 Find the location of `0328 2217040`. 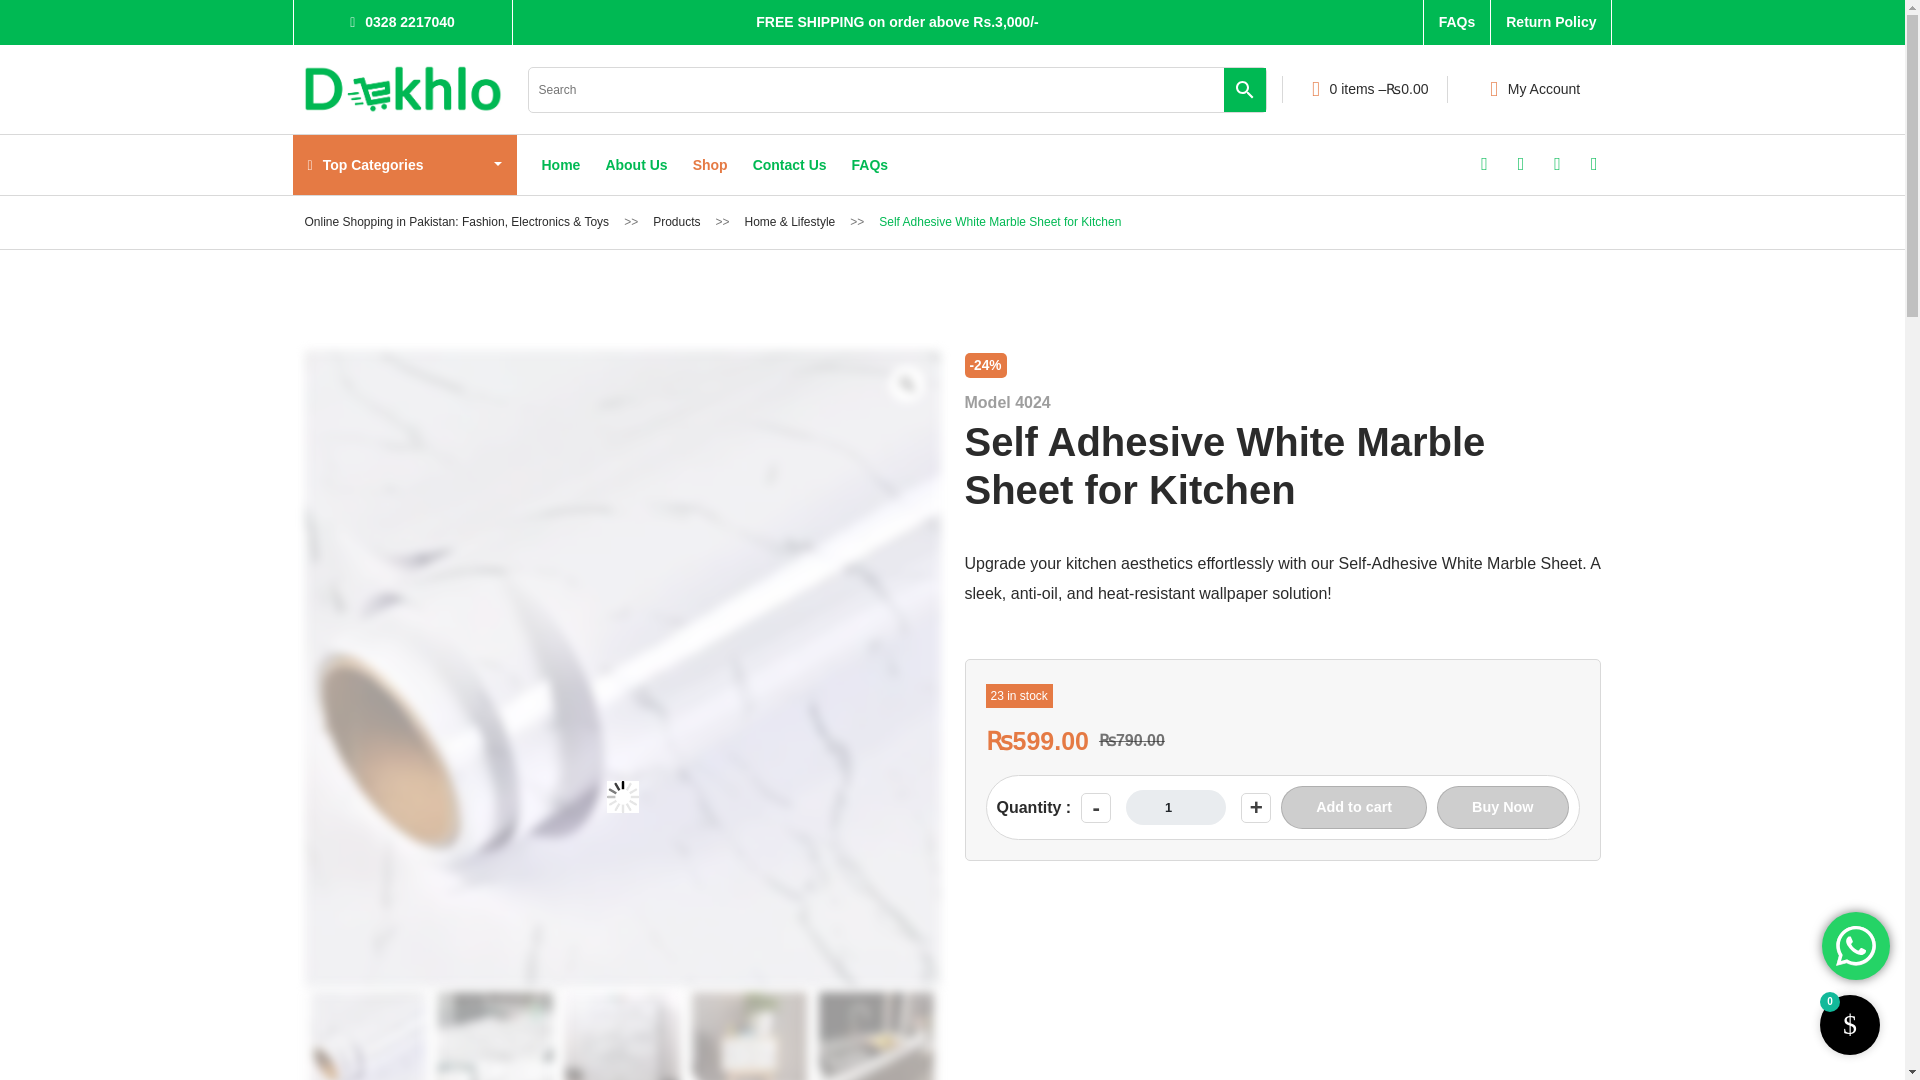

0328 2217040 is located at coordinates (402, 22).